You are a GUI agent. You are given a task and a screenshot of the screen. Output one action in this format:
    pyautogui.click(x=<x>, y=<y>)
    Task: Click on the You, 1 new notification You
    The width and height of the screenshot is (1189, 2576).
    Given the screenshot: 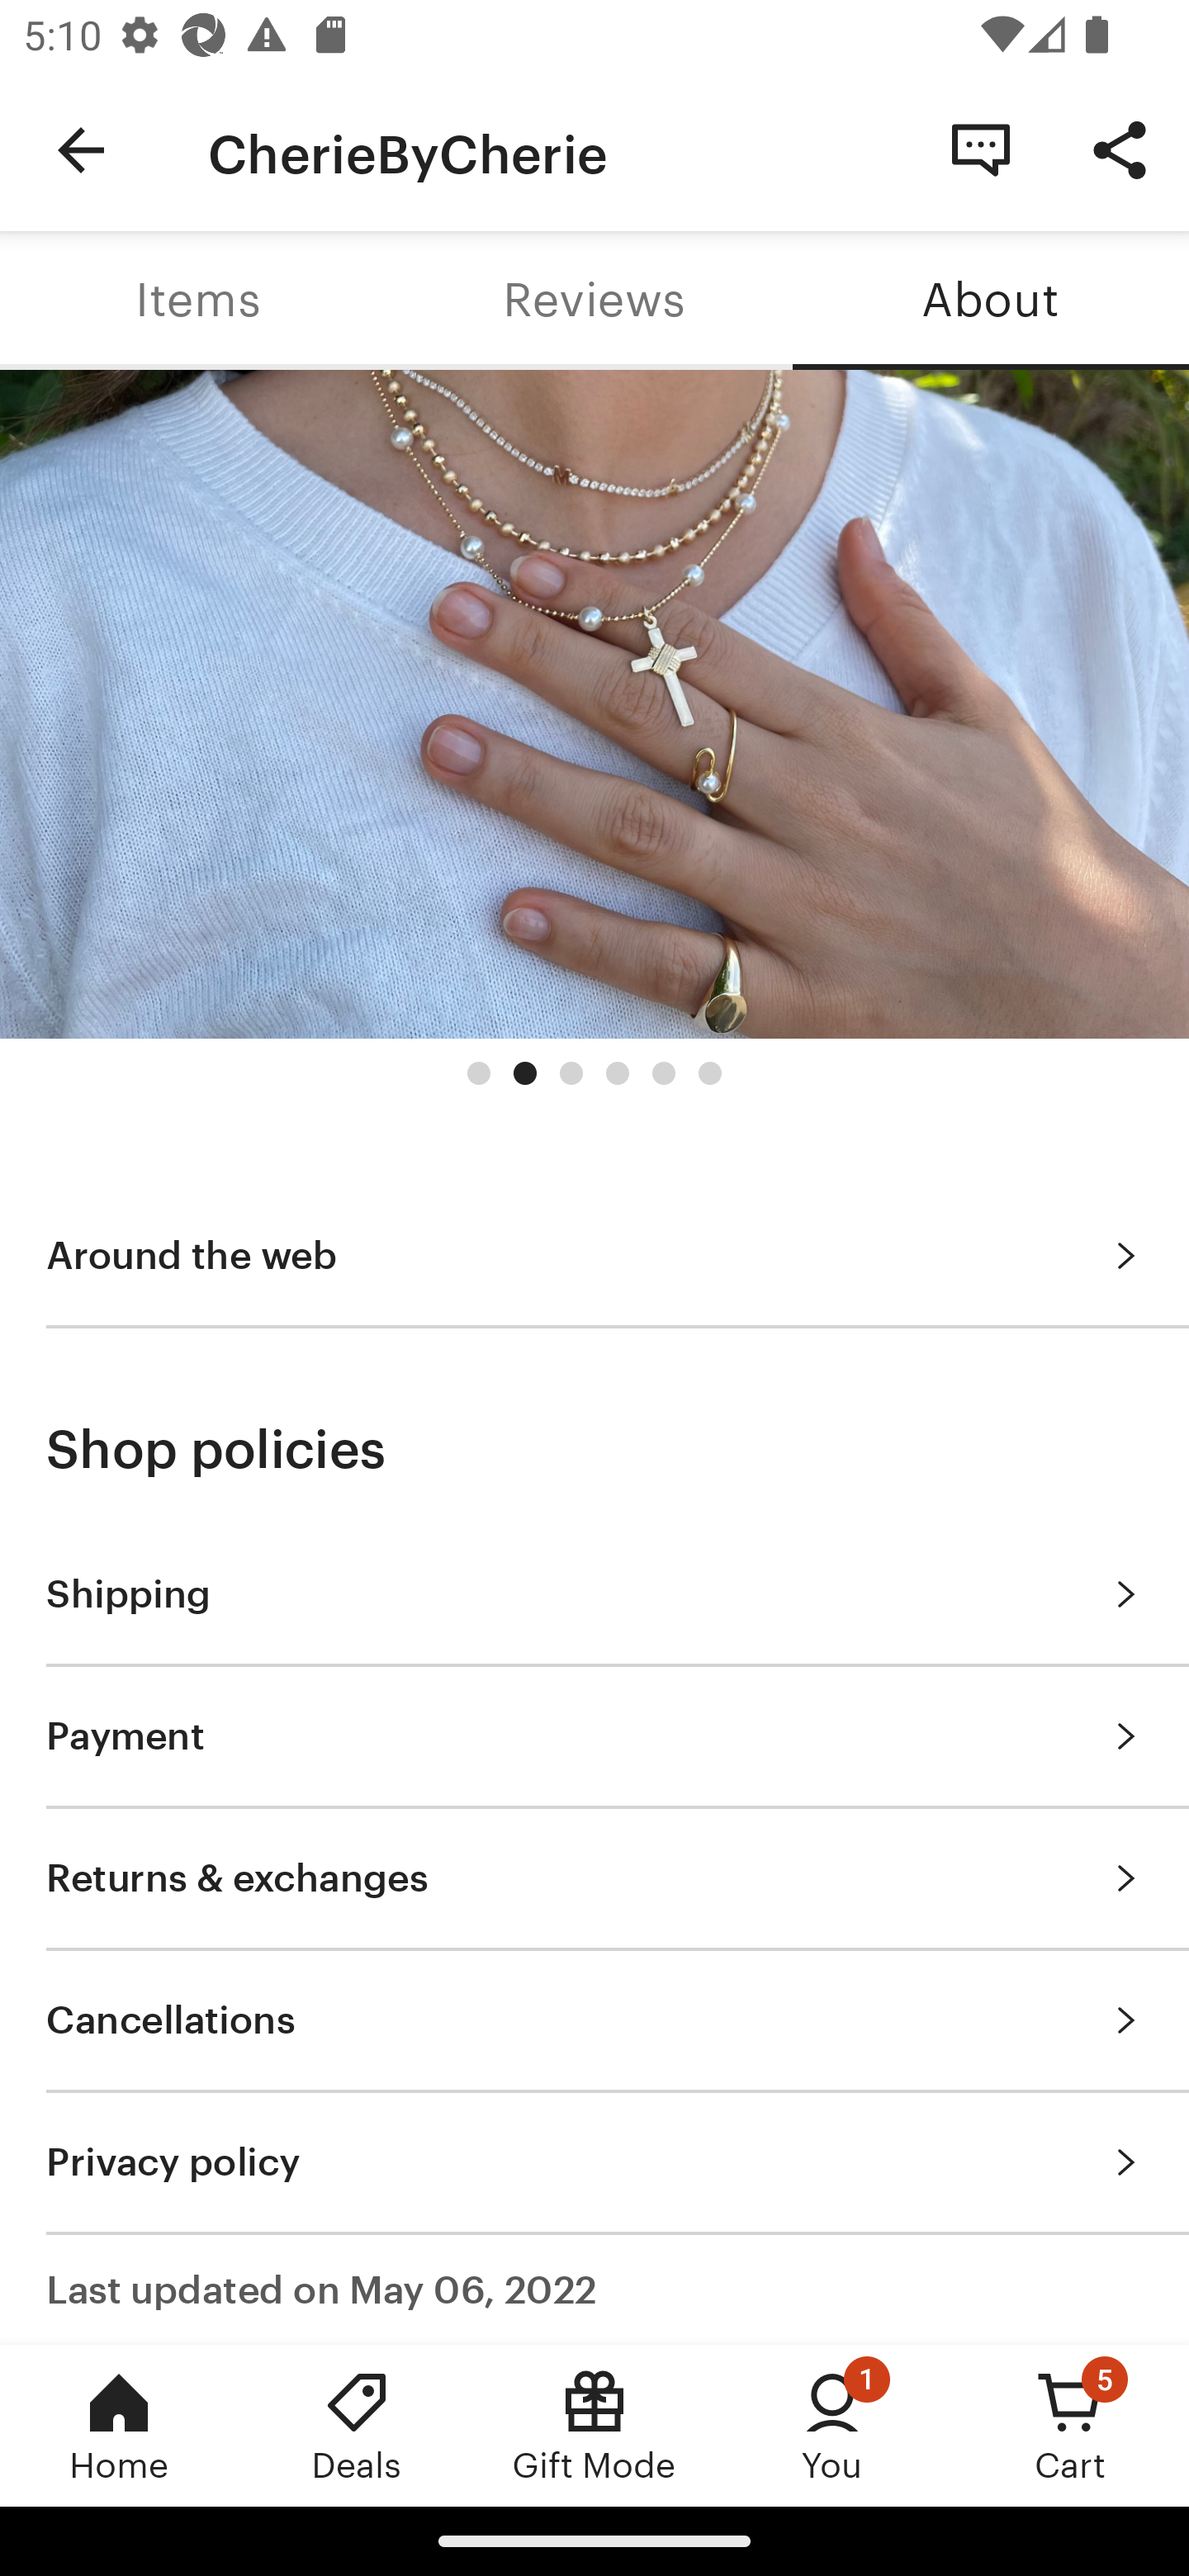 What is the action you would take?
    pyautogui.click(x=832, y=2425)
    